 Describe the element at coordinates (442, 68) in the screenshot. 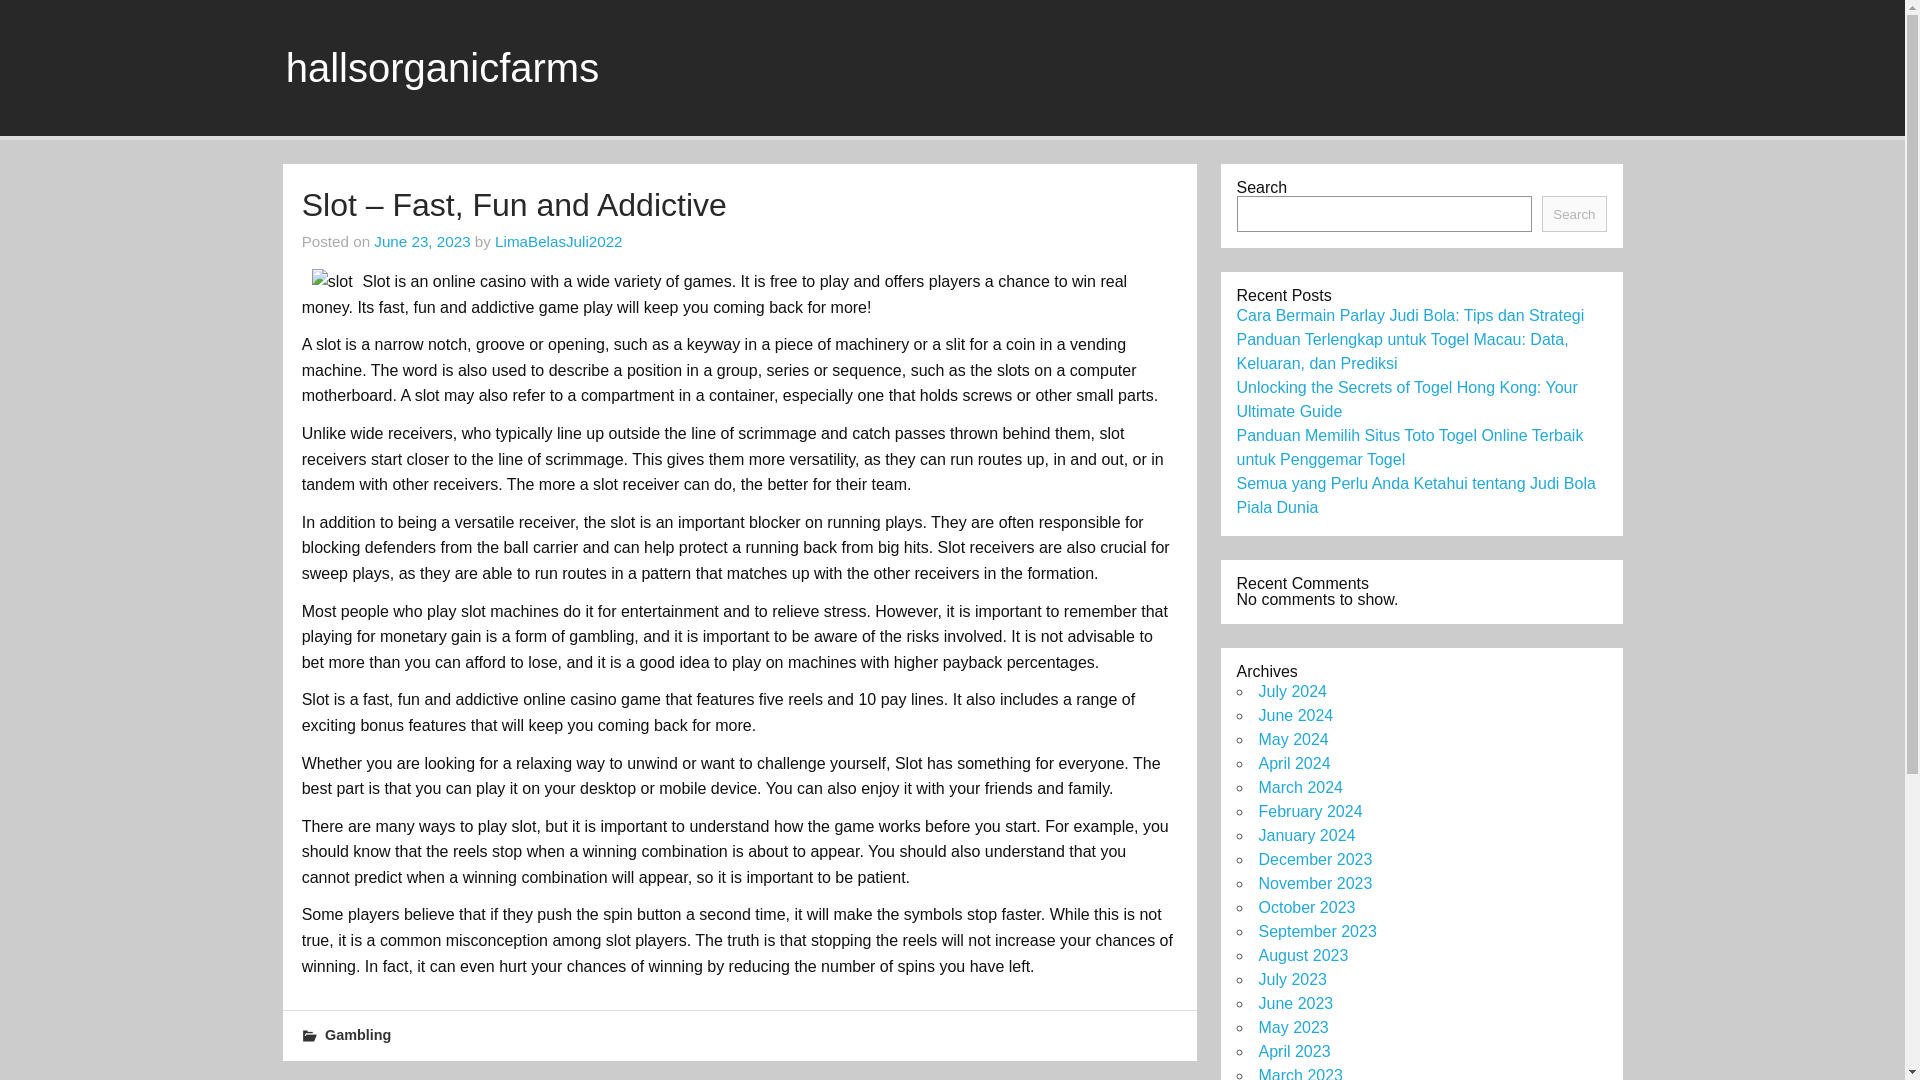

I see `hallsorganicfarms` at that location.